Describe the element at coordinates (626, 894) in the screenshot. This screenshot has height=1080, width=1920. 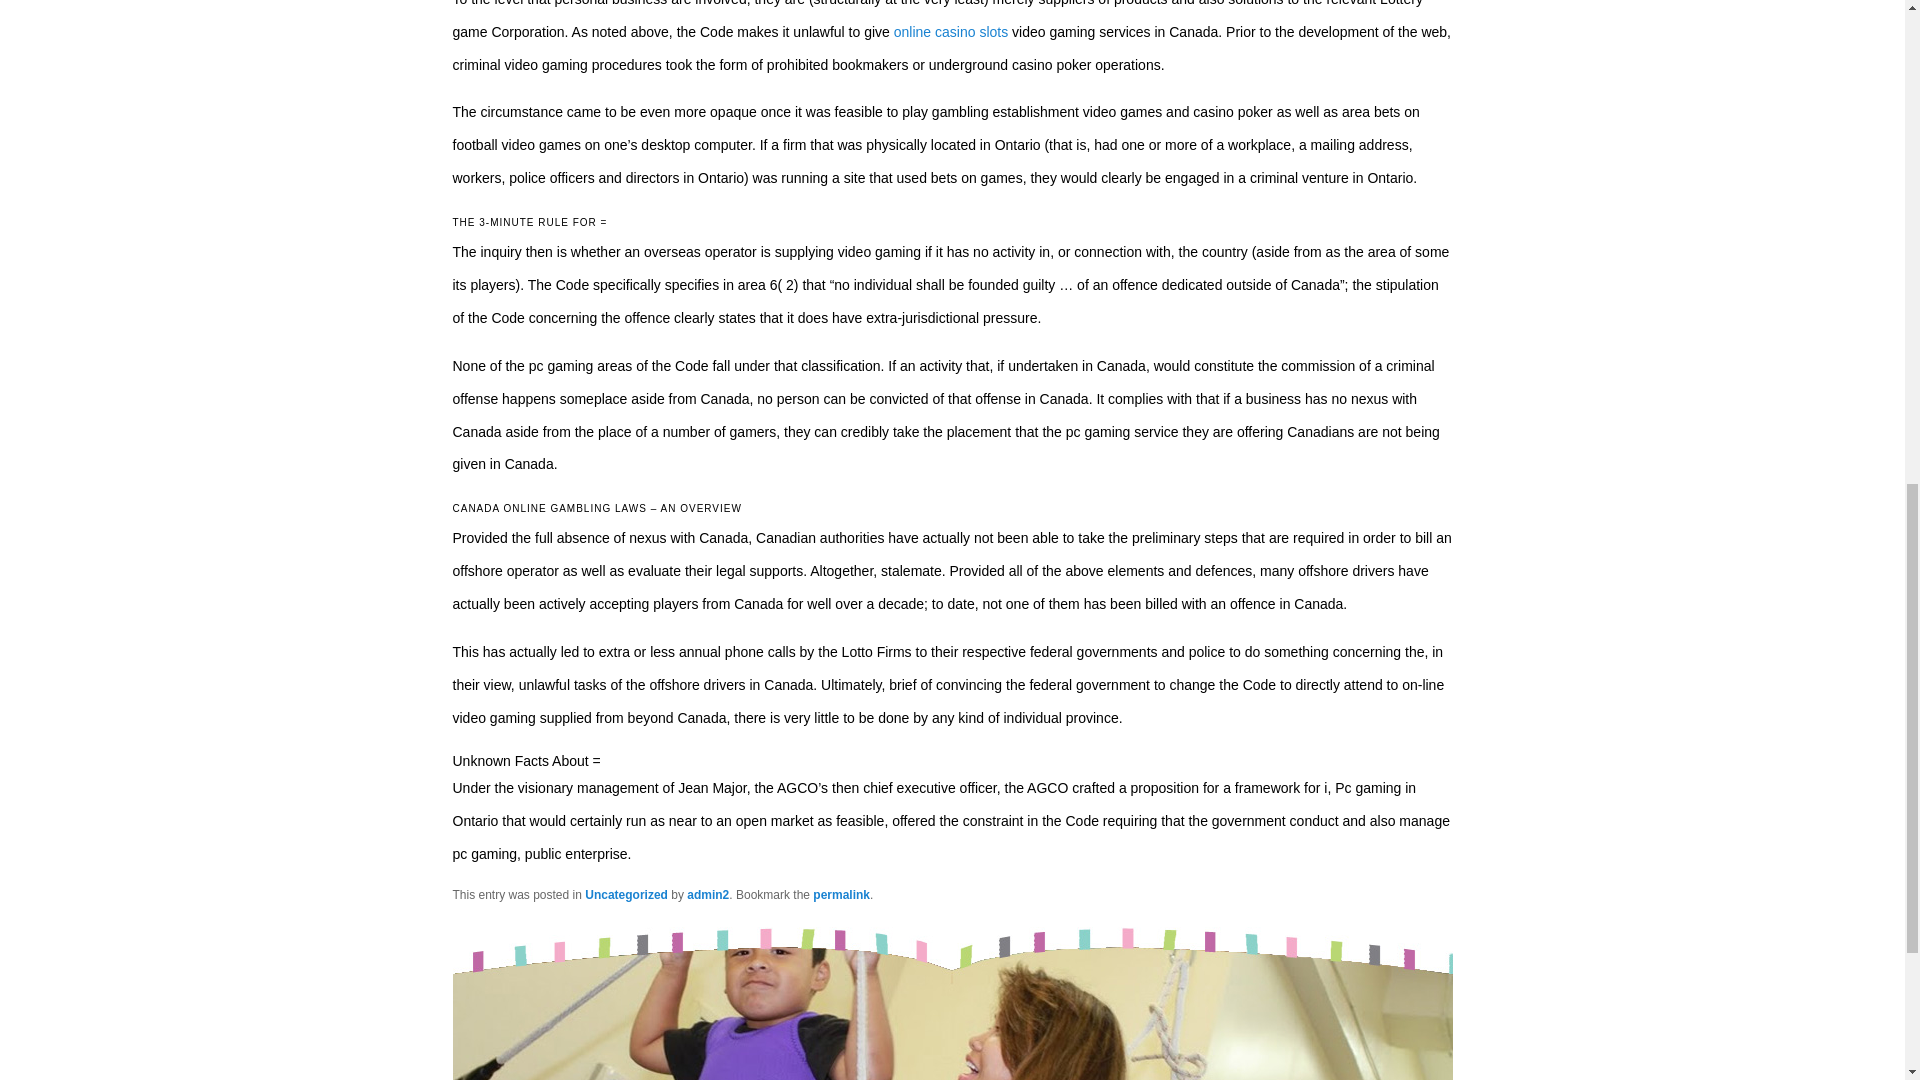
I see `Uncategorized` at that location.